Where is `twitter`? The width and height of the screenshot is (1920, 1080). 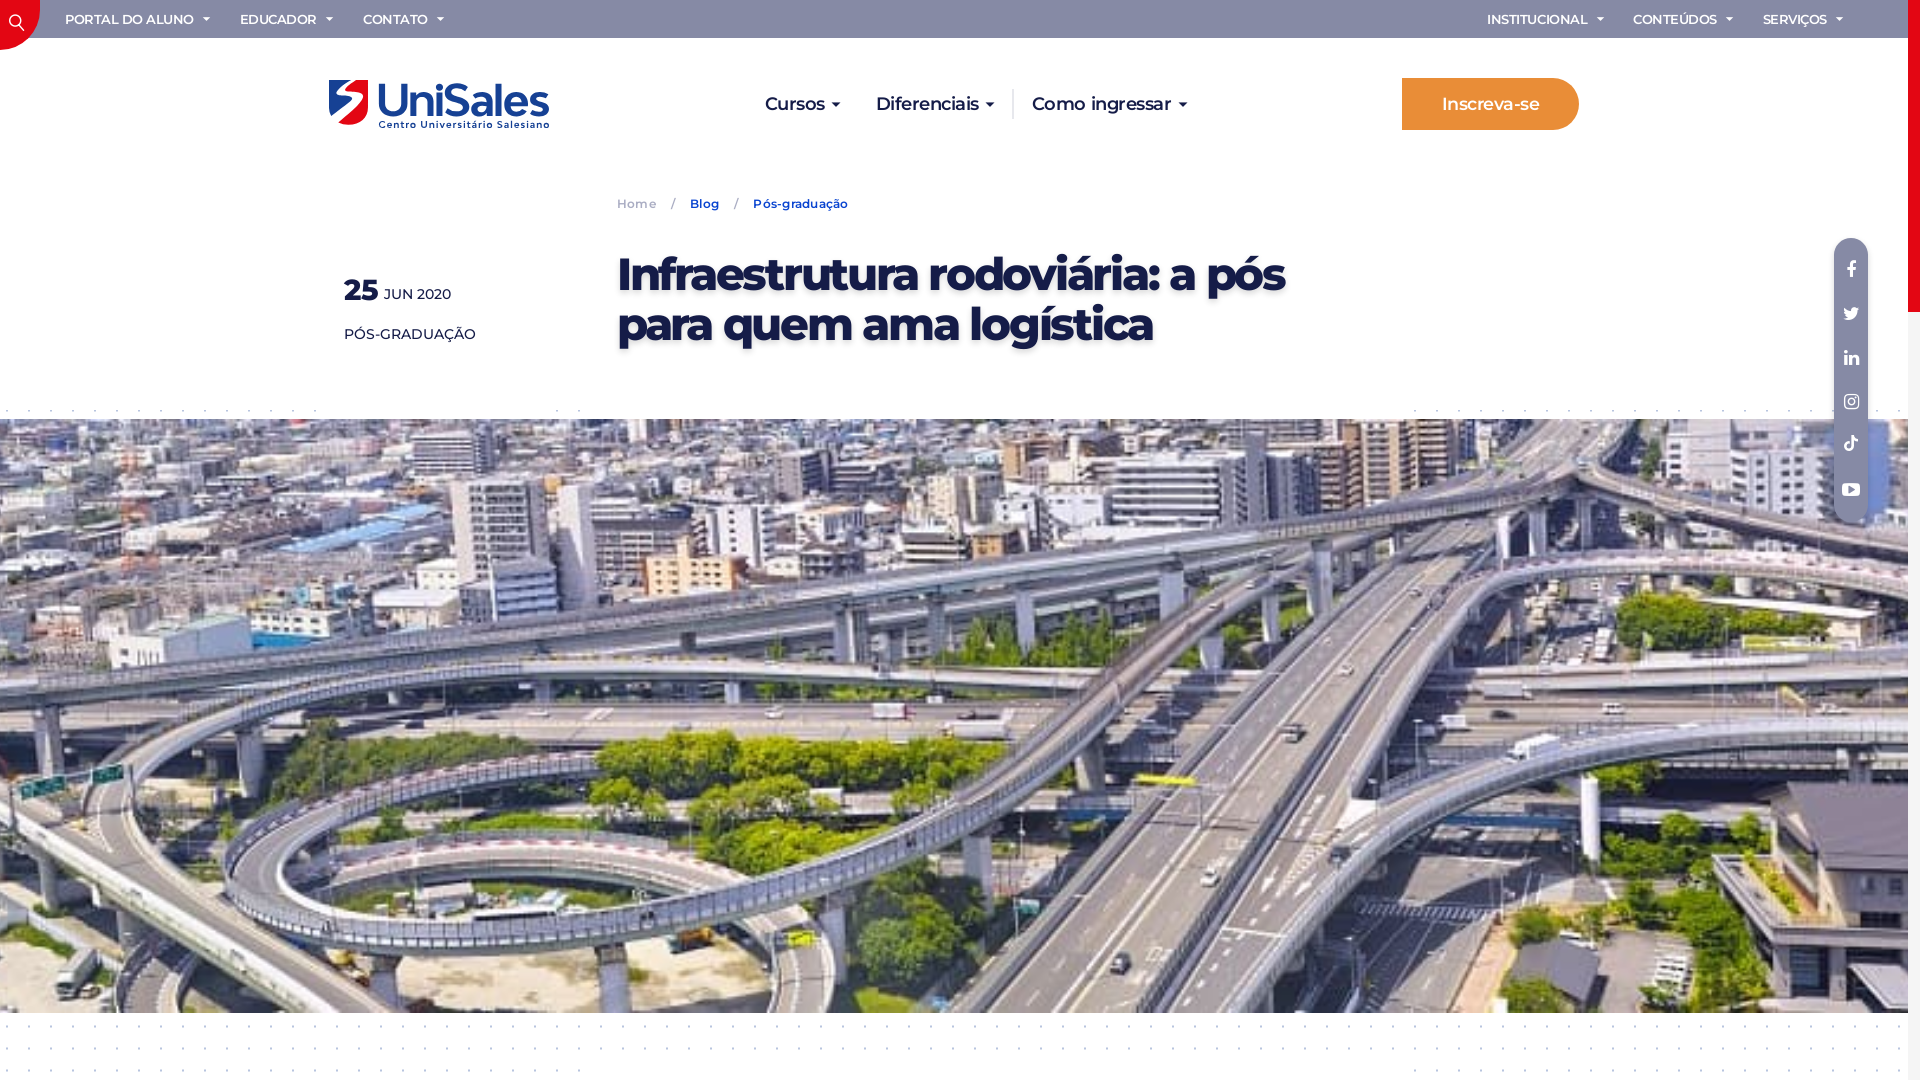 twitter is located at coordinates (1851, 314).